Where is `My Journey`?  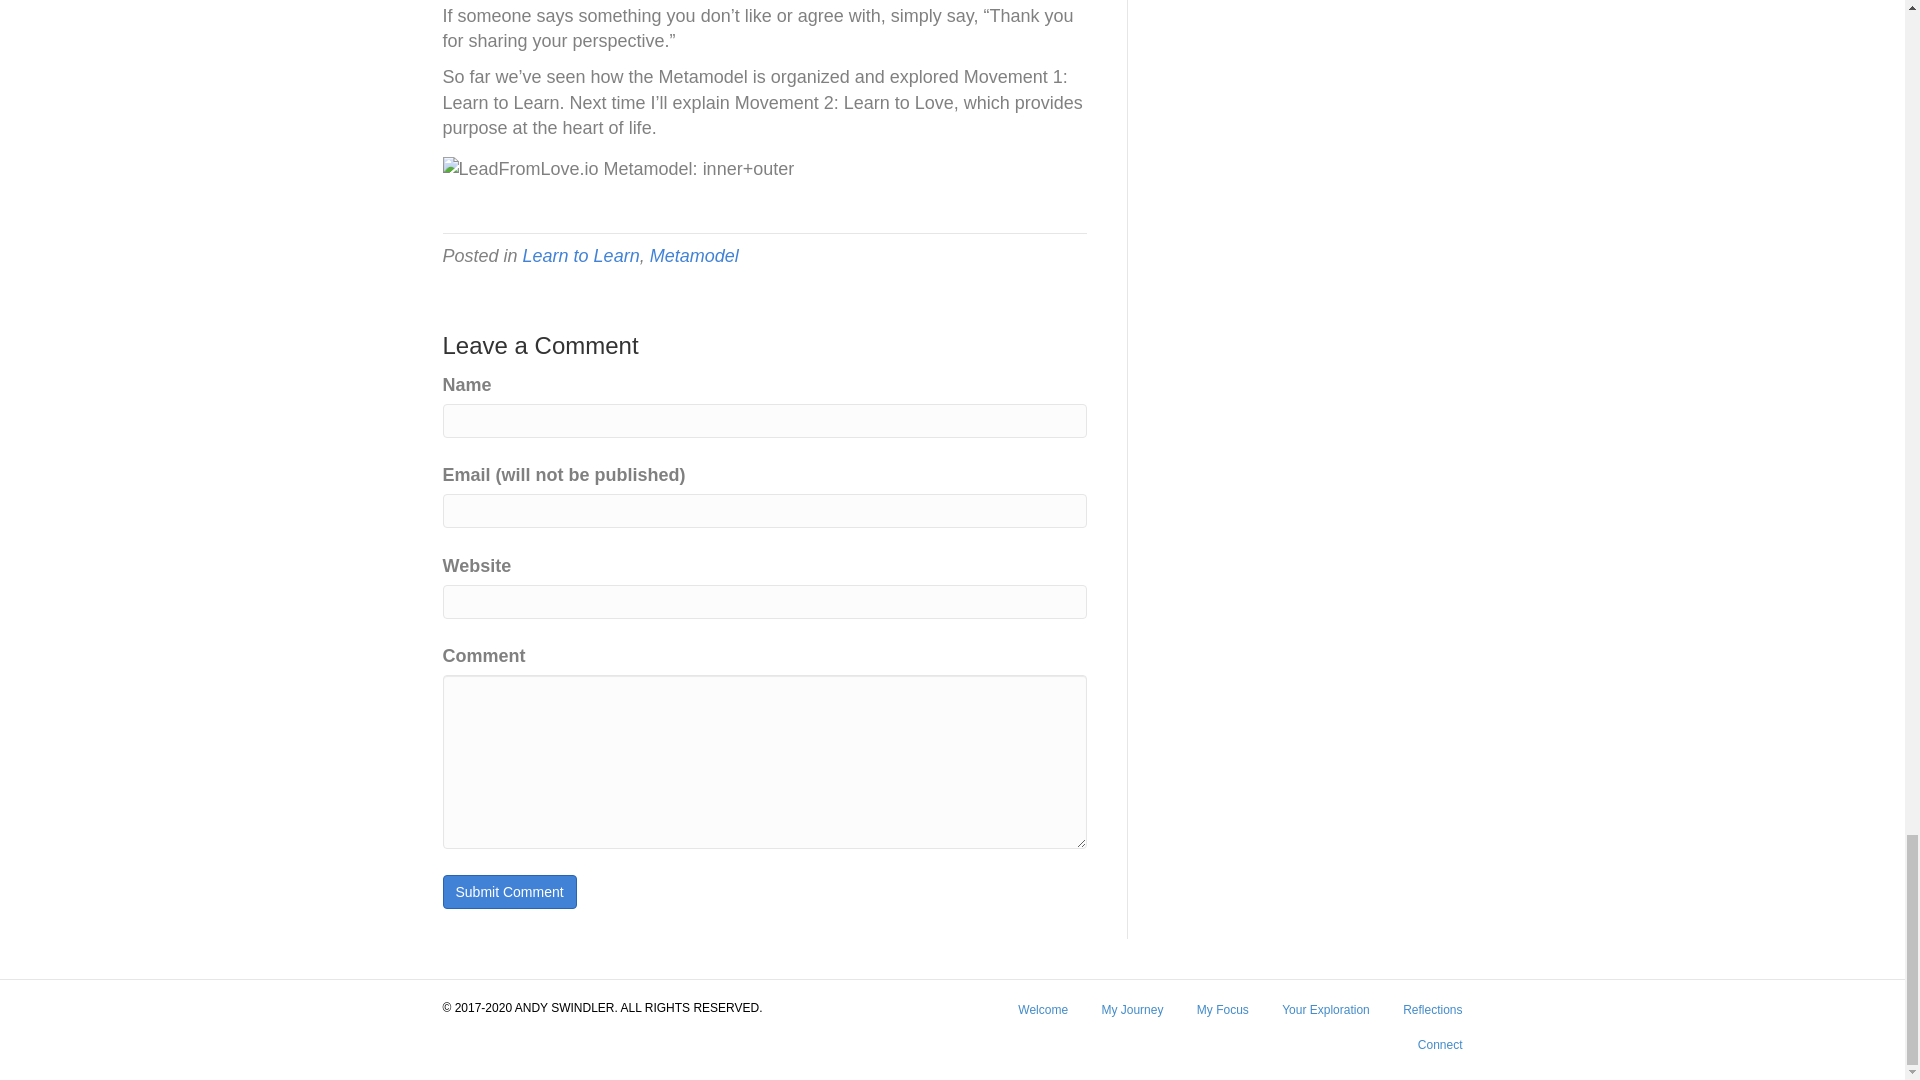
My Journey is located at coordinates (1132, 1017).